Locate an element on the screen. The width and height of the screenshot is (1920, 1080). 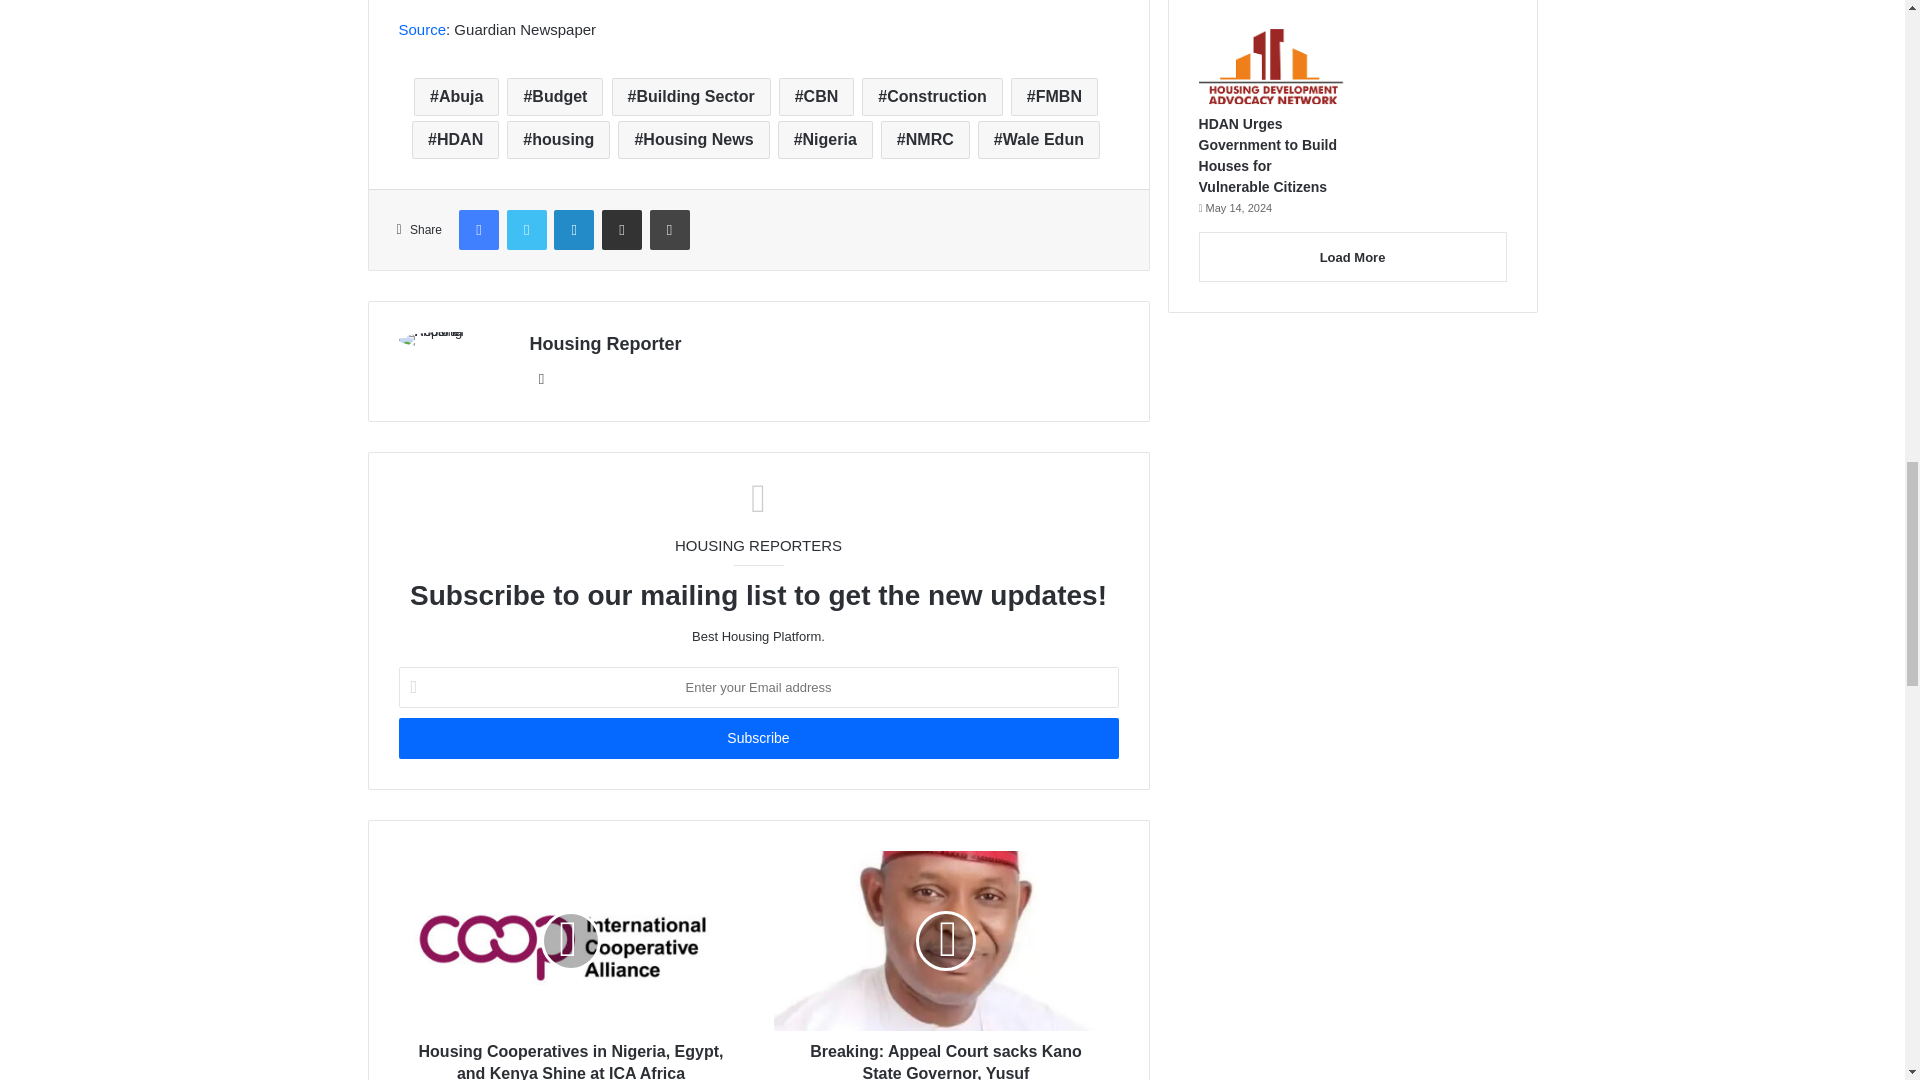
Subscribe is located at coordinates (757, 738).